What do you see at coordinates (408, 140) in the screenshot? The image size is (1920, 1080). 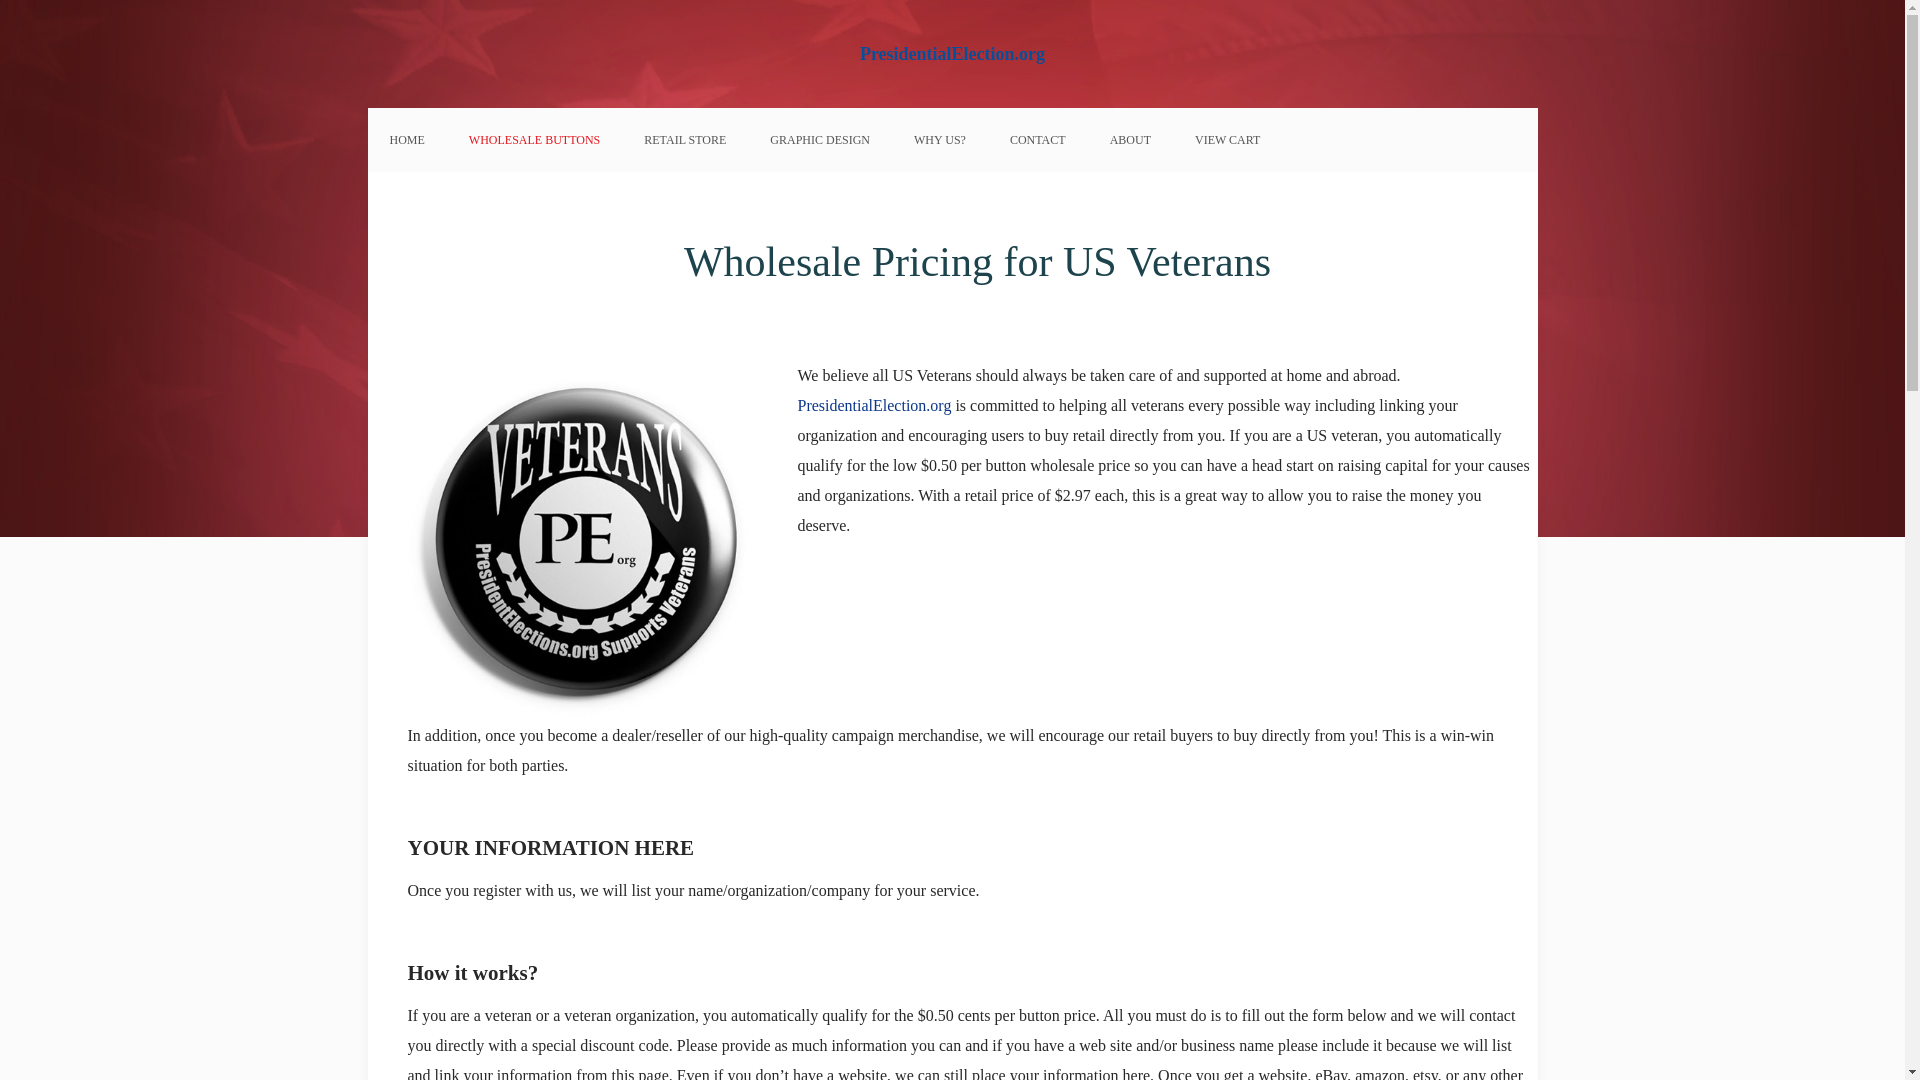 I see `HOME` at bounding box center [408, 140].